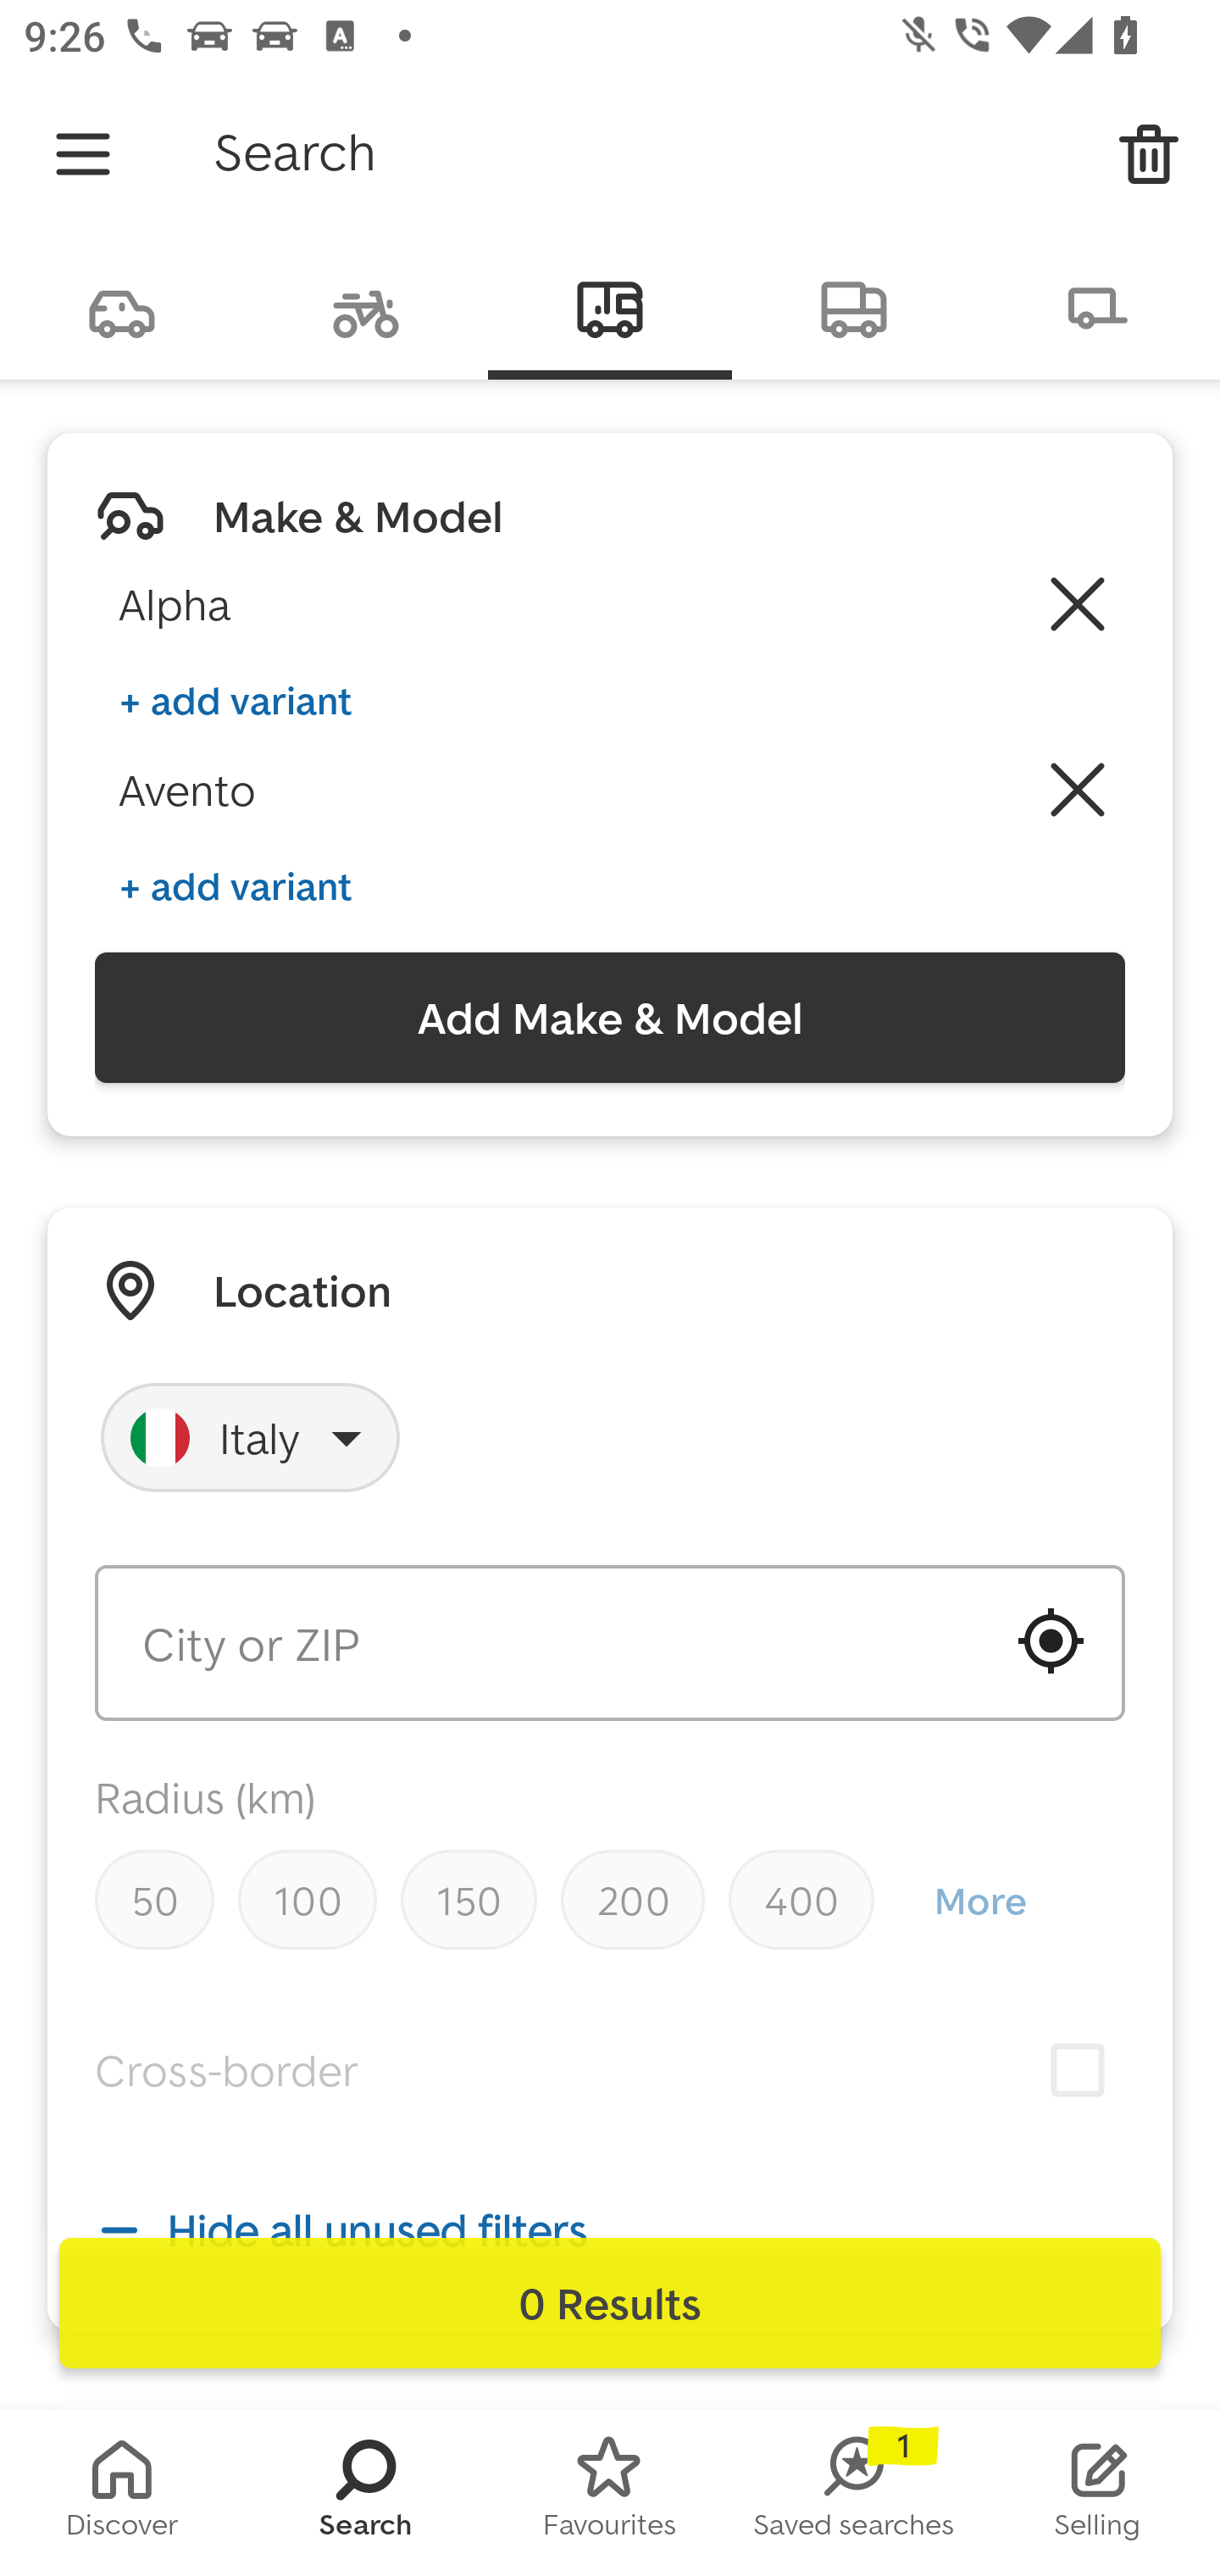 The image size is (1220, 2576). Describe the element at coordinates (366, 2493) in the screenshot. I see `SEARCH Search` at that location.